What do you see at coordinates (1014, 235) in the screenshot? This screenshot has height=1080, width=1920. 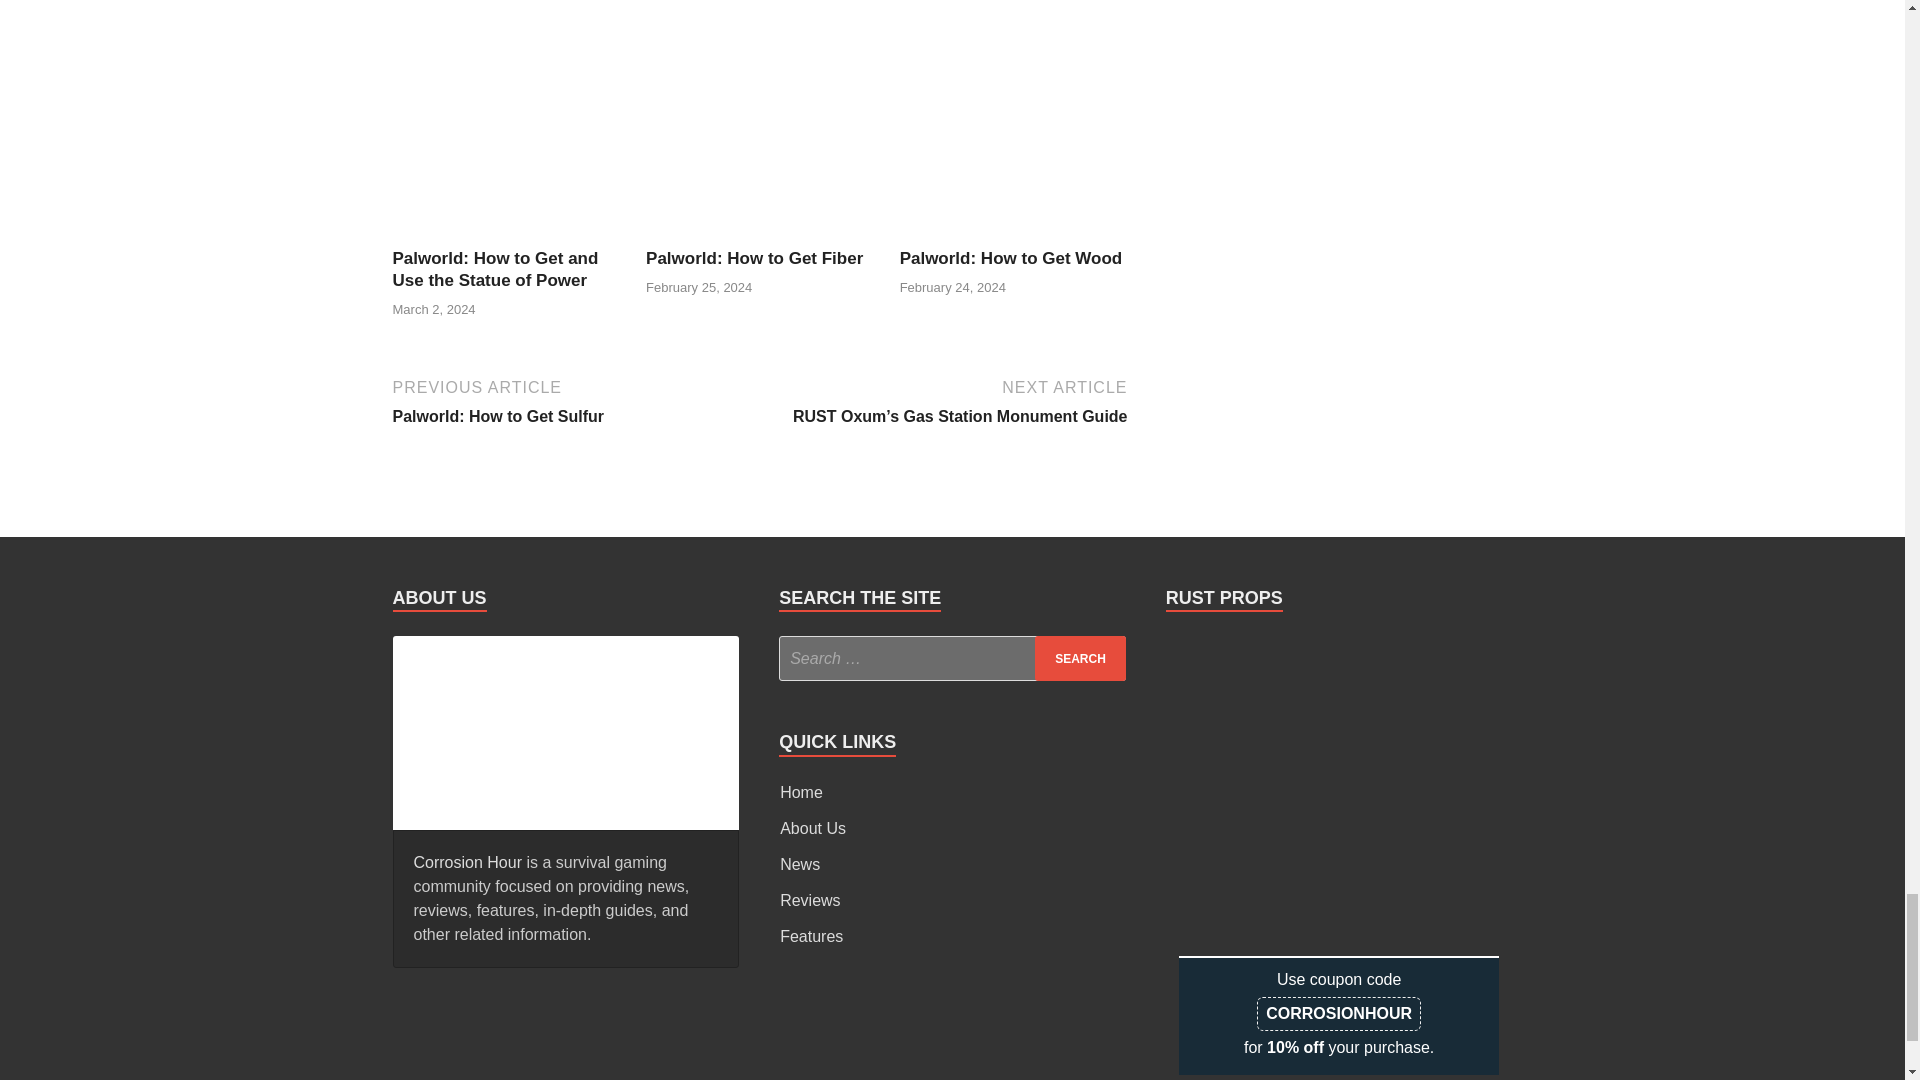 I see `Palworld: How to Get Wood` at bounding box center [1014, 235].